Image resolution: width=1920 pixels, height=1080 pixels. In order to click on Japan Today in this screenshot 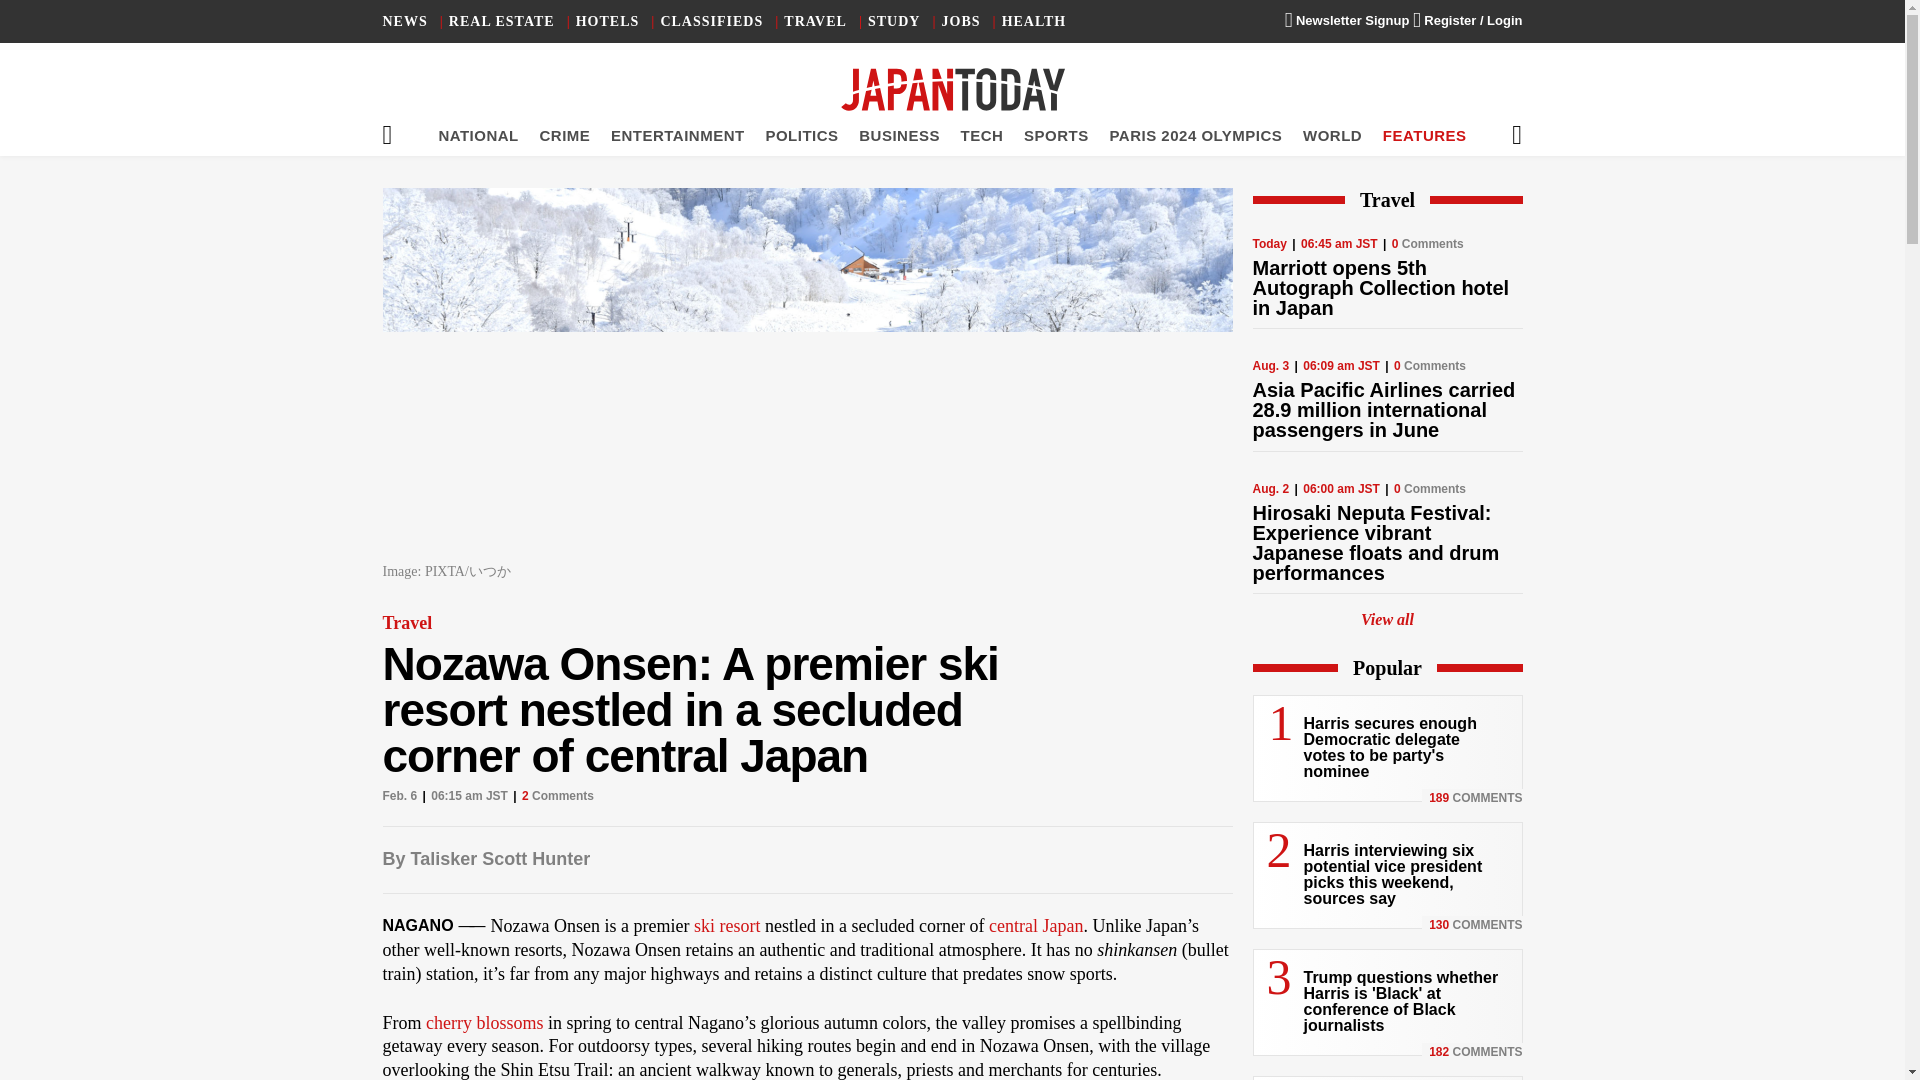, I will do `click(952, 90)`.